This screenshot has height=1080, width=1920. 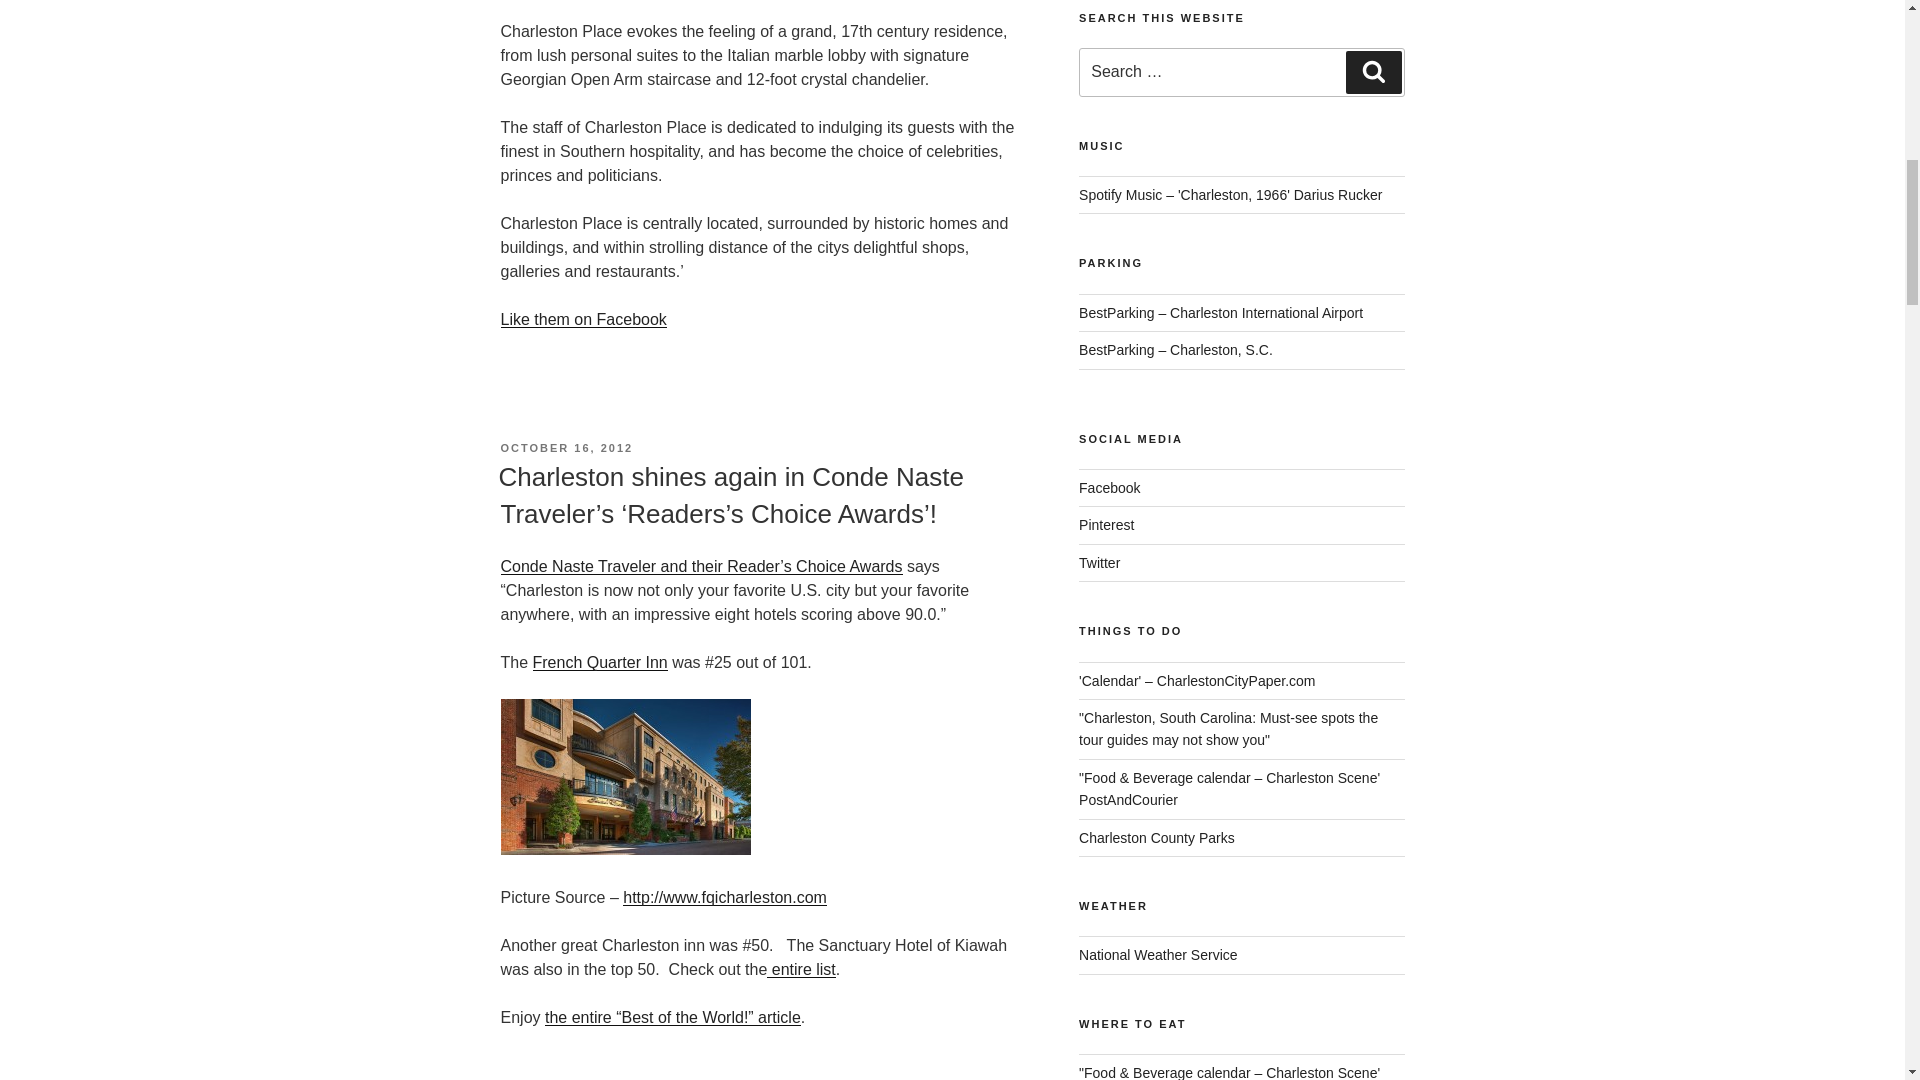 I want to click on French Quarter Inn, so click(x=600, y=662).